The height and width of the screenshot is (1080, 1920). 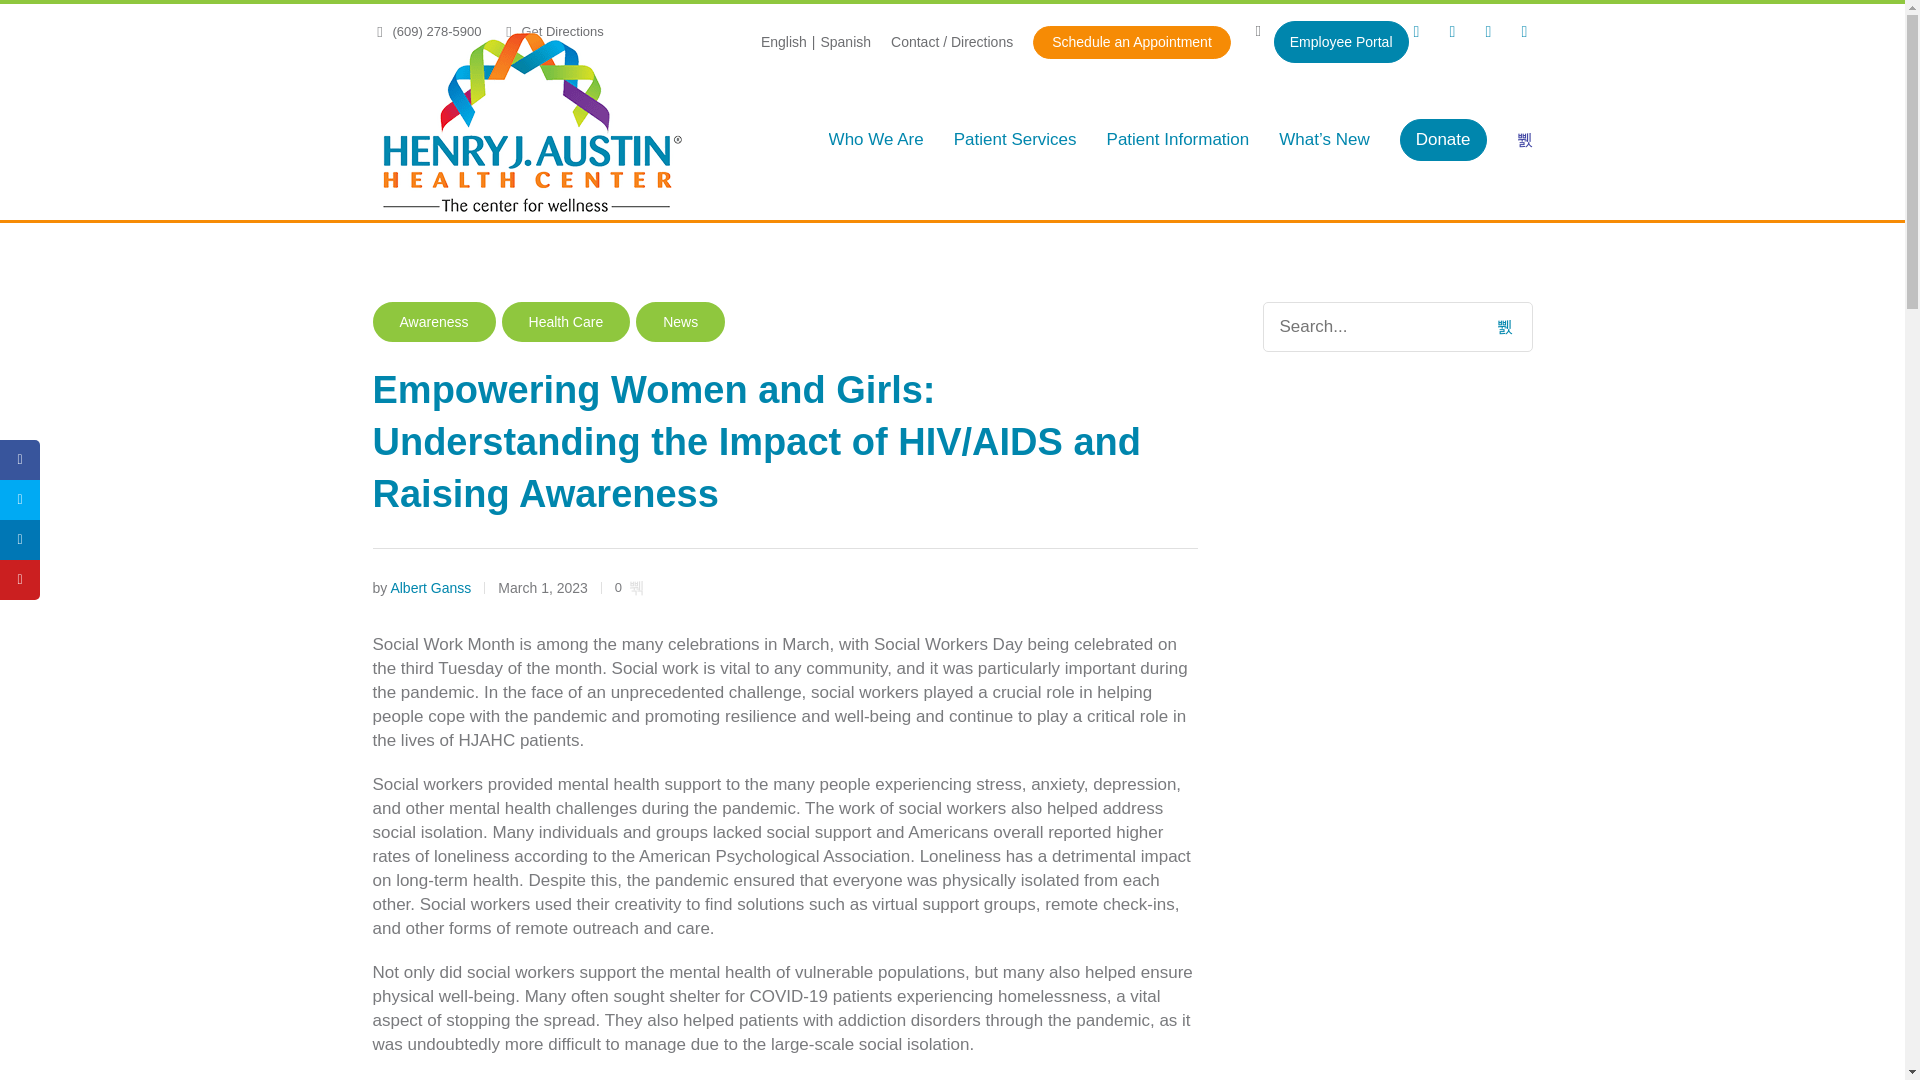 What do you see at coordinates (876, 140) in the screenshot?
I see `Who We Are` at bounding box center [876, 140].